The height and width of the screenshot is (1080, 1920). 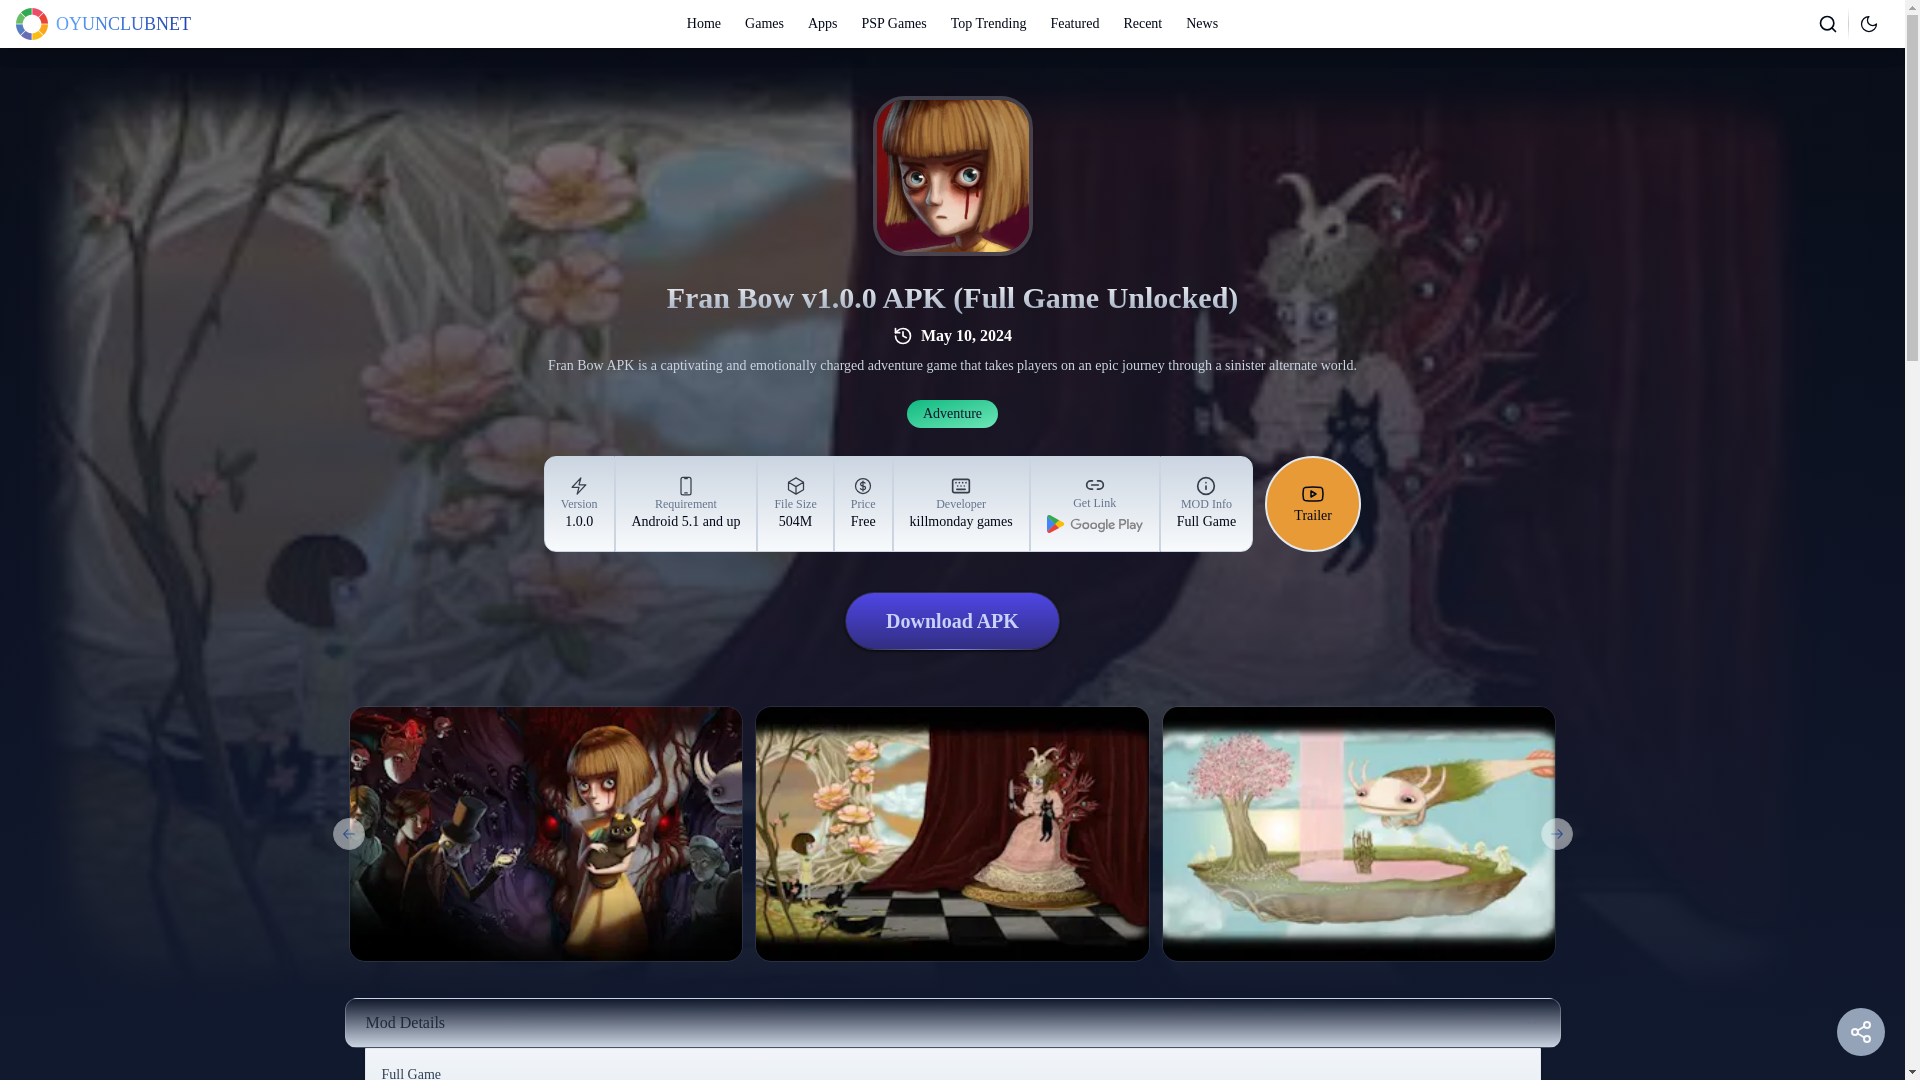 I want to click on adventure, so click(x=102, y=23).